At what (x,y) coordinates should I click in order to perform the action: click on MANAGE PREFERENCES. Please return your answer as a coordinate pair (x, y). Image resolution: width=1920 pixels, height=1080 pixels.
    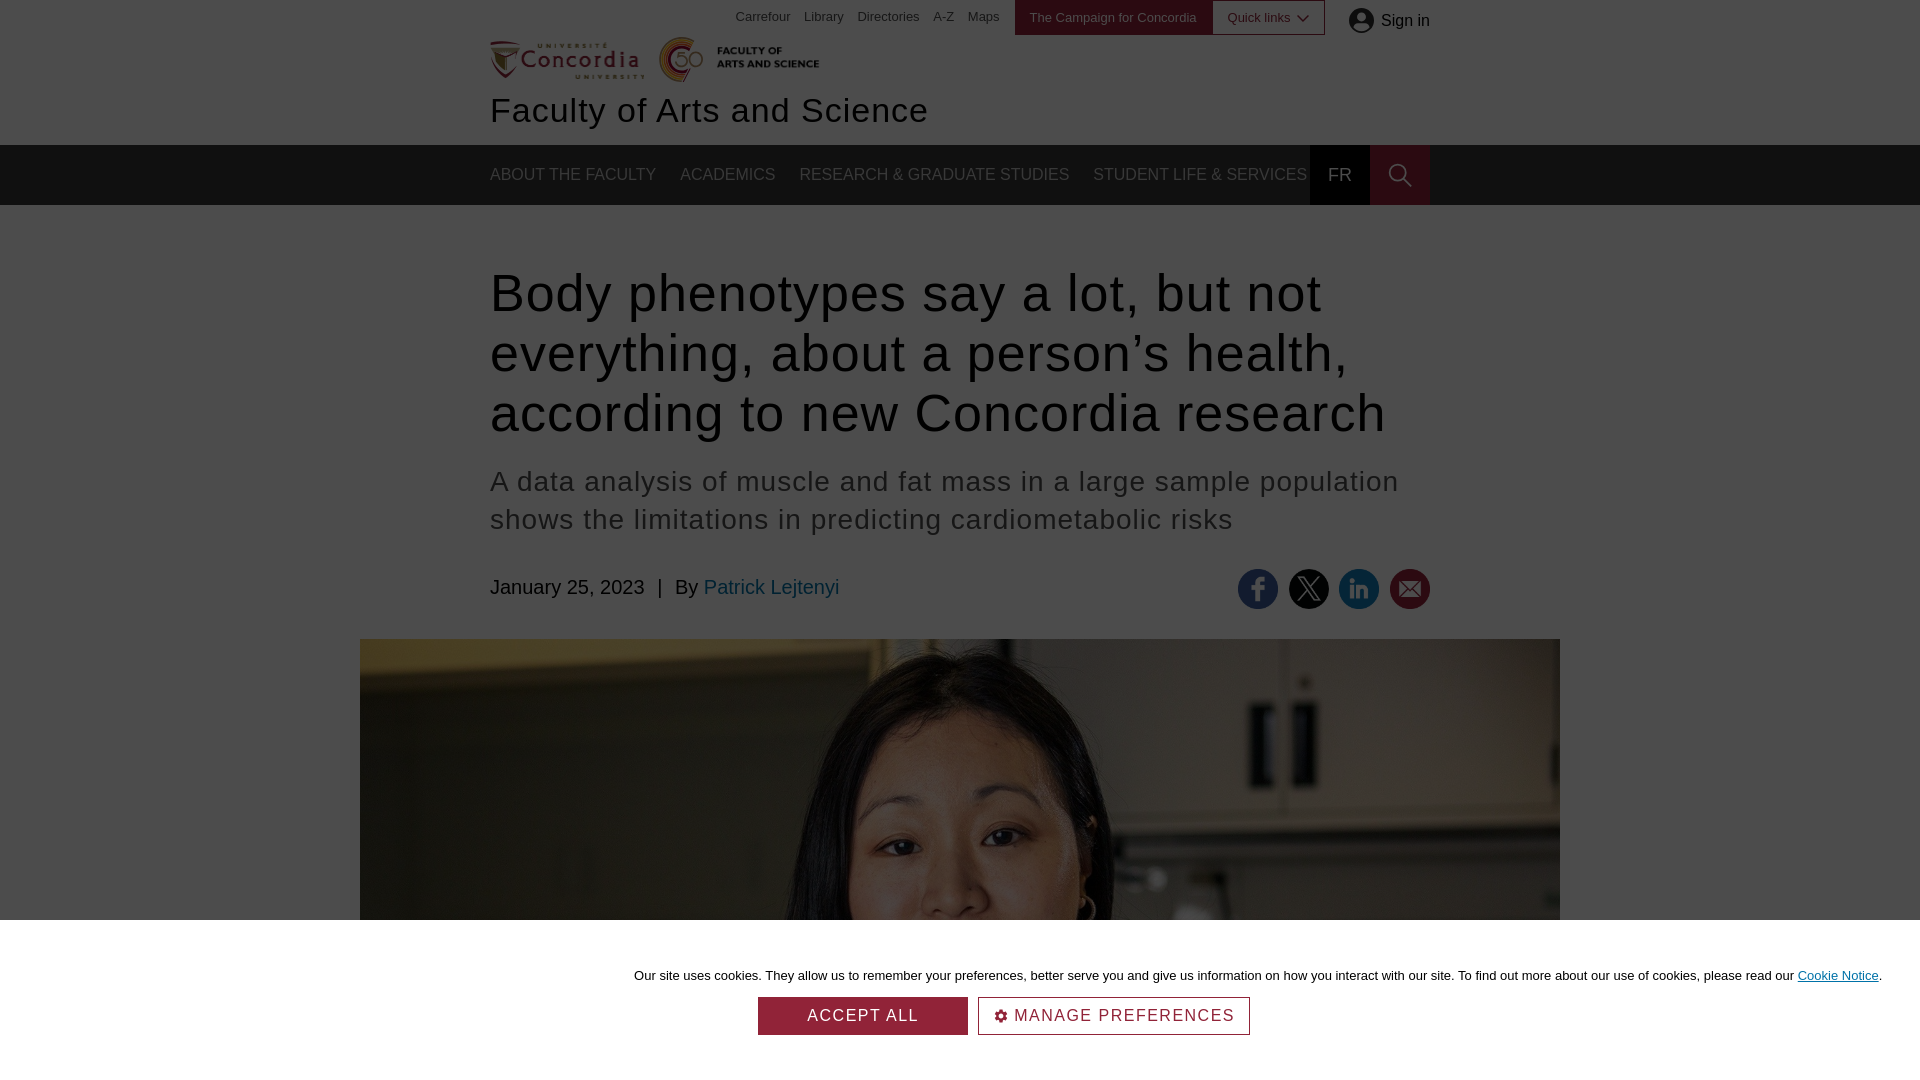
    Looking at the image, I should click on (1113, 1015).